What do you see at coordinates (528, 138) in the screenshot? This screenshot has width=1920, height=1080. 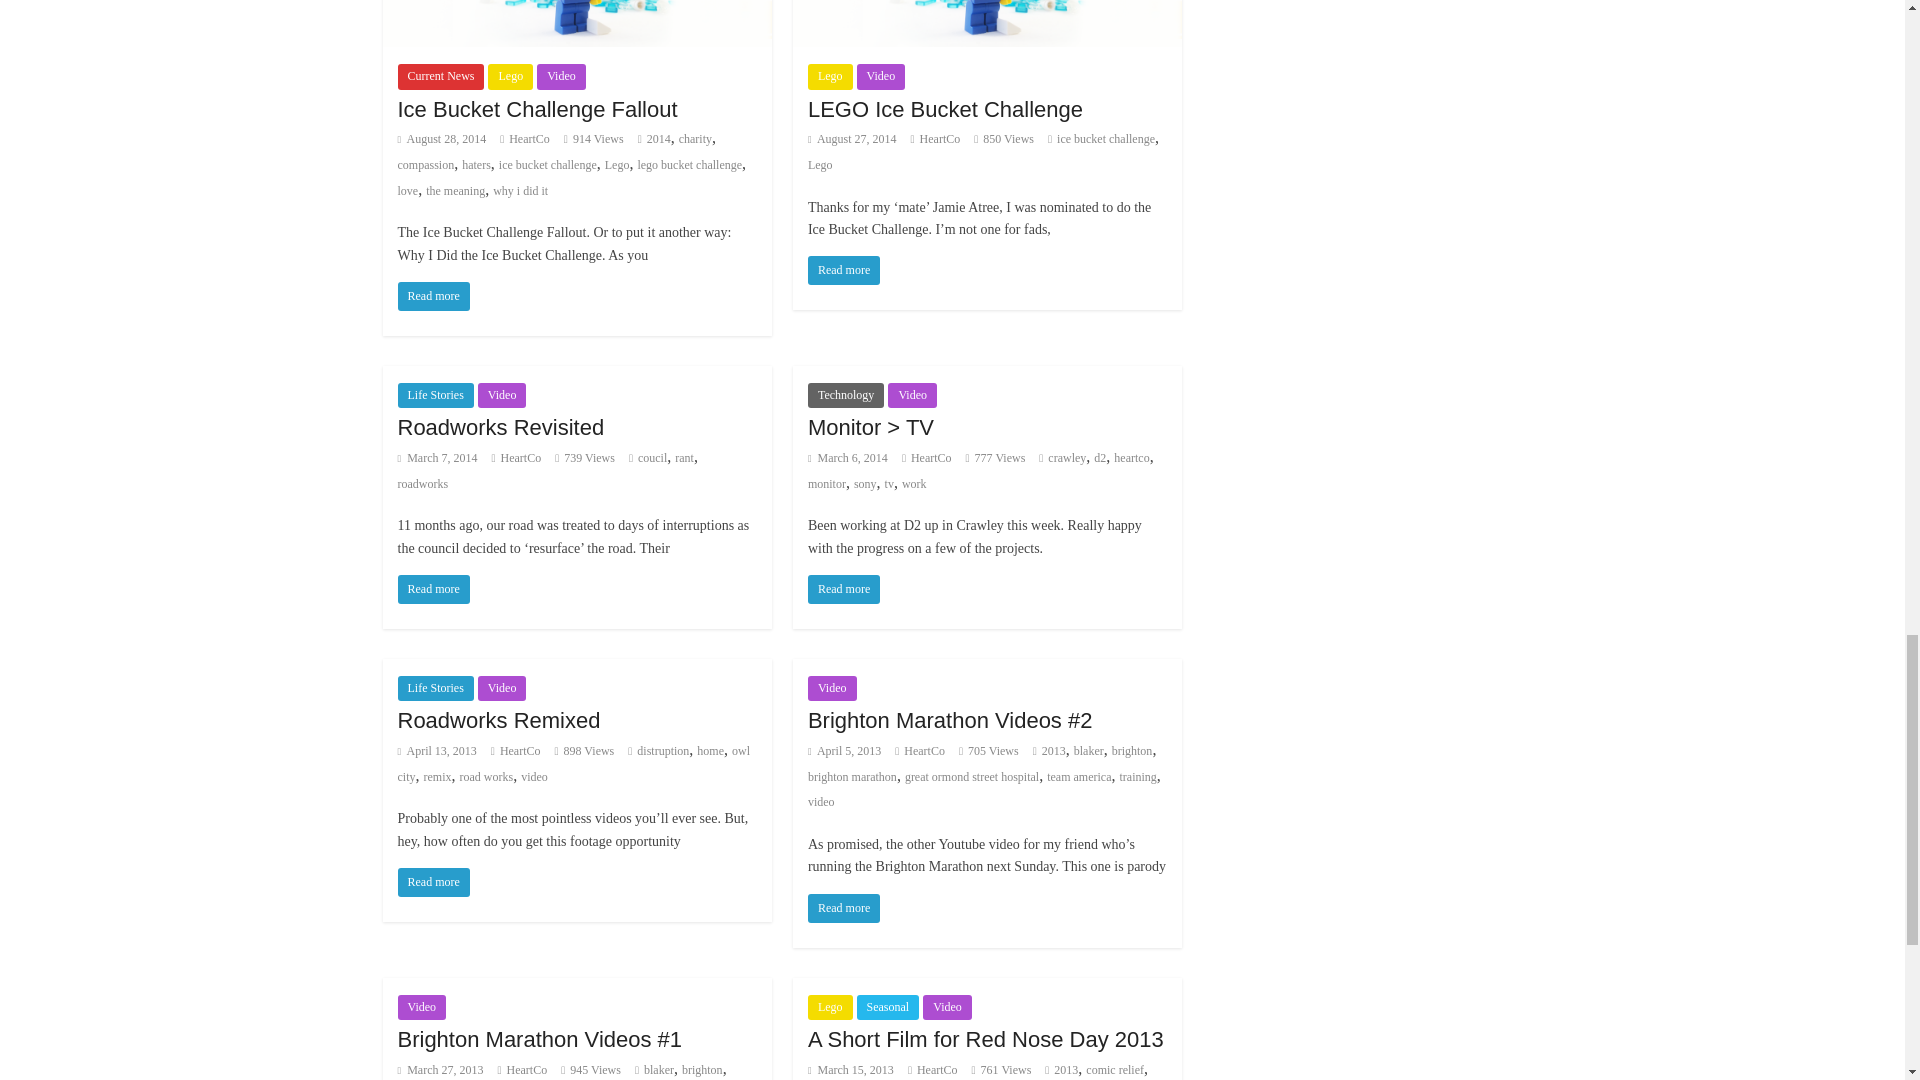 I see `HeartCo` at bounding box center [528, 138].